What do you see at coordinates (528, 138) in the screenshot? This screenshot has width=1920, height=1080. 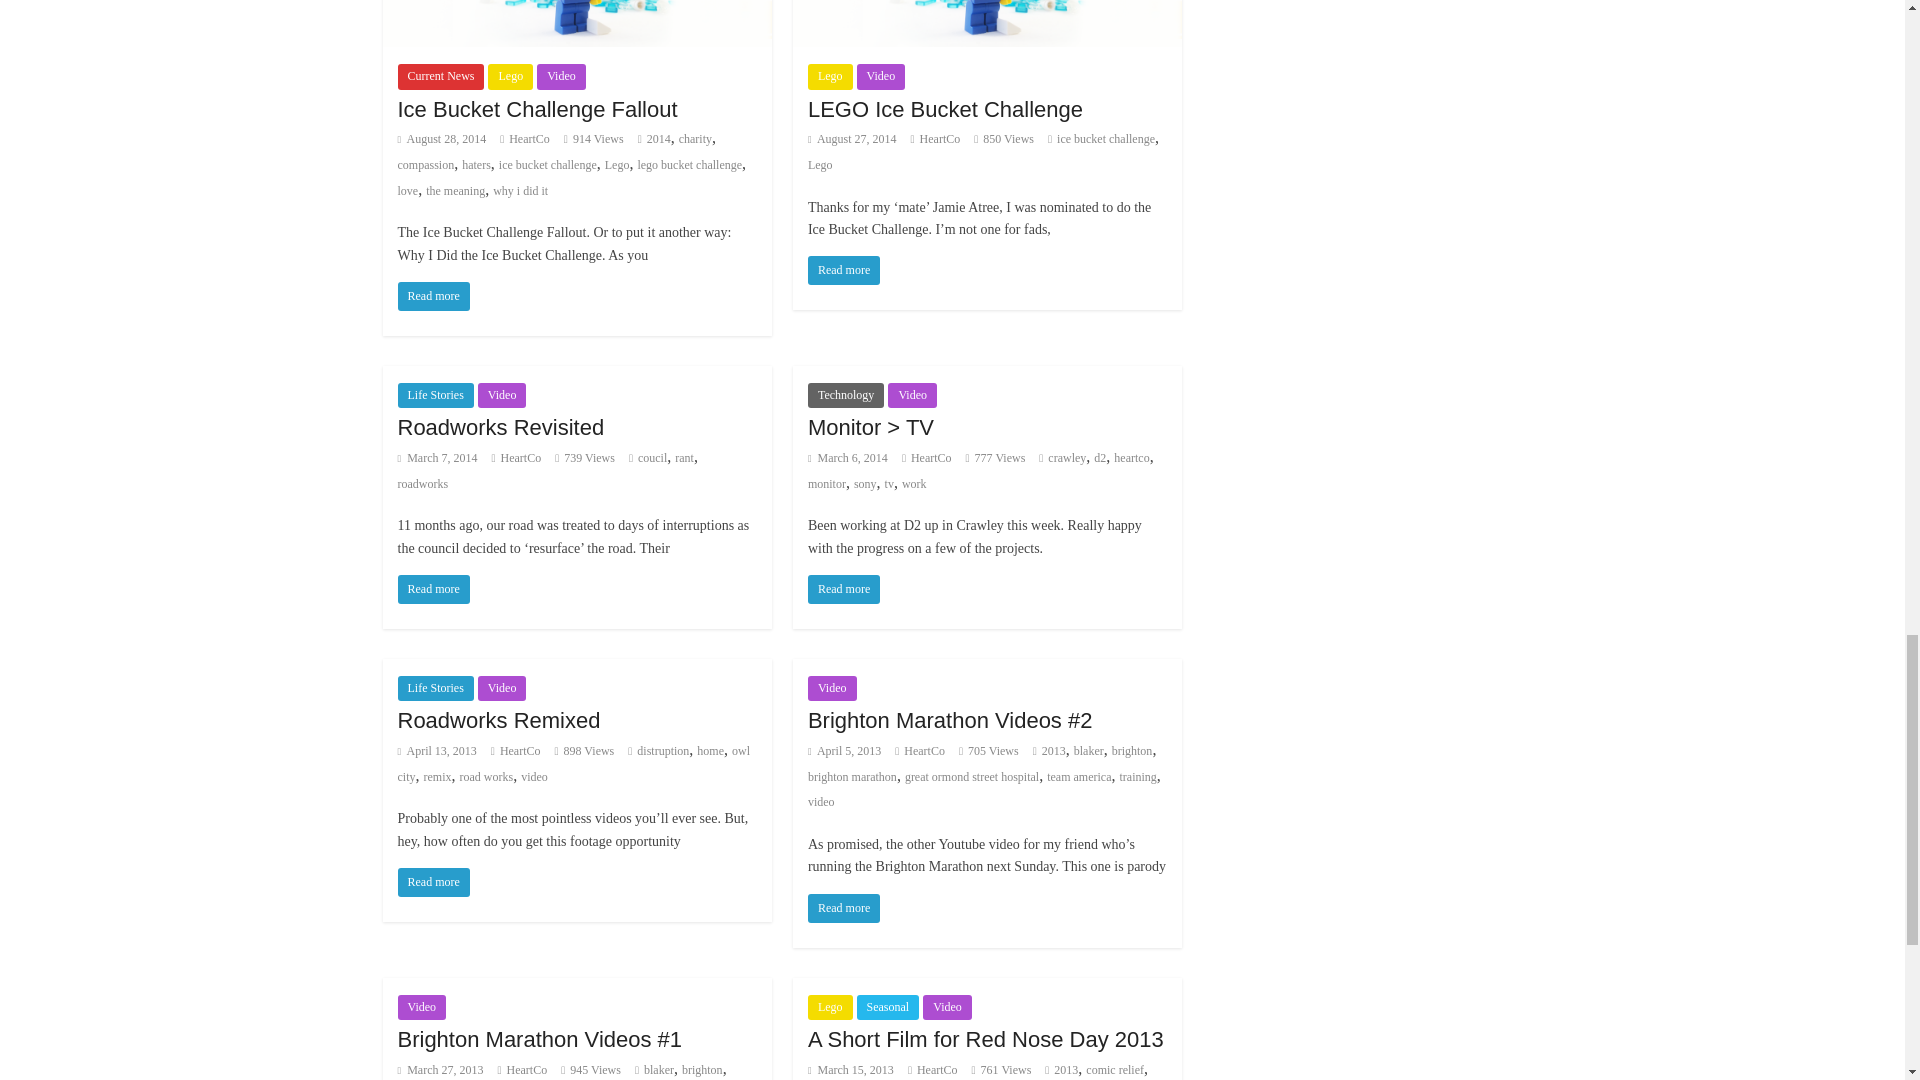 I see `HeartCo` at bounding box center [528, 138].